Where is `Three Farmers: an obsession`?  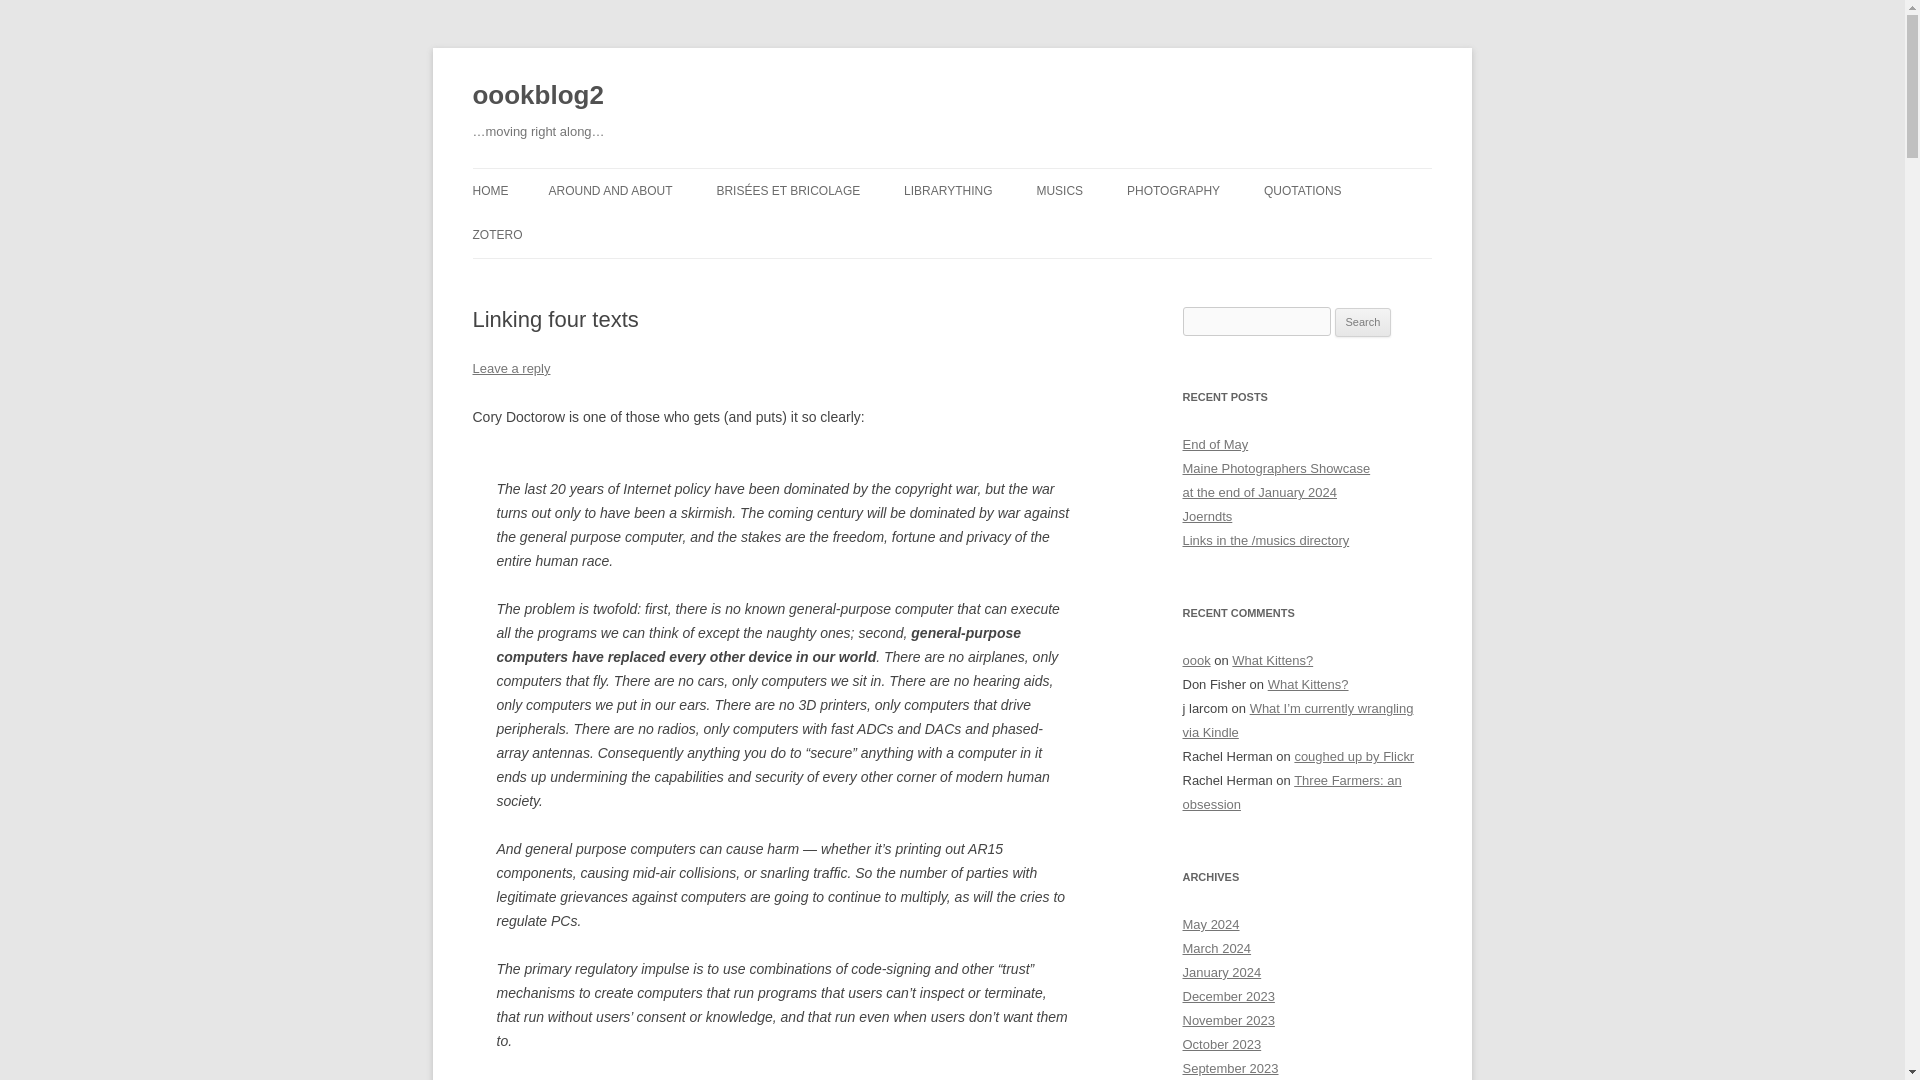 Three Farmers: an obsession is located at coordinates (1292, 792).